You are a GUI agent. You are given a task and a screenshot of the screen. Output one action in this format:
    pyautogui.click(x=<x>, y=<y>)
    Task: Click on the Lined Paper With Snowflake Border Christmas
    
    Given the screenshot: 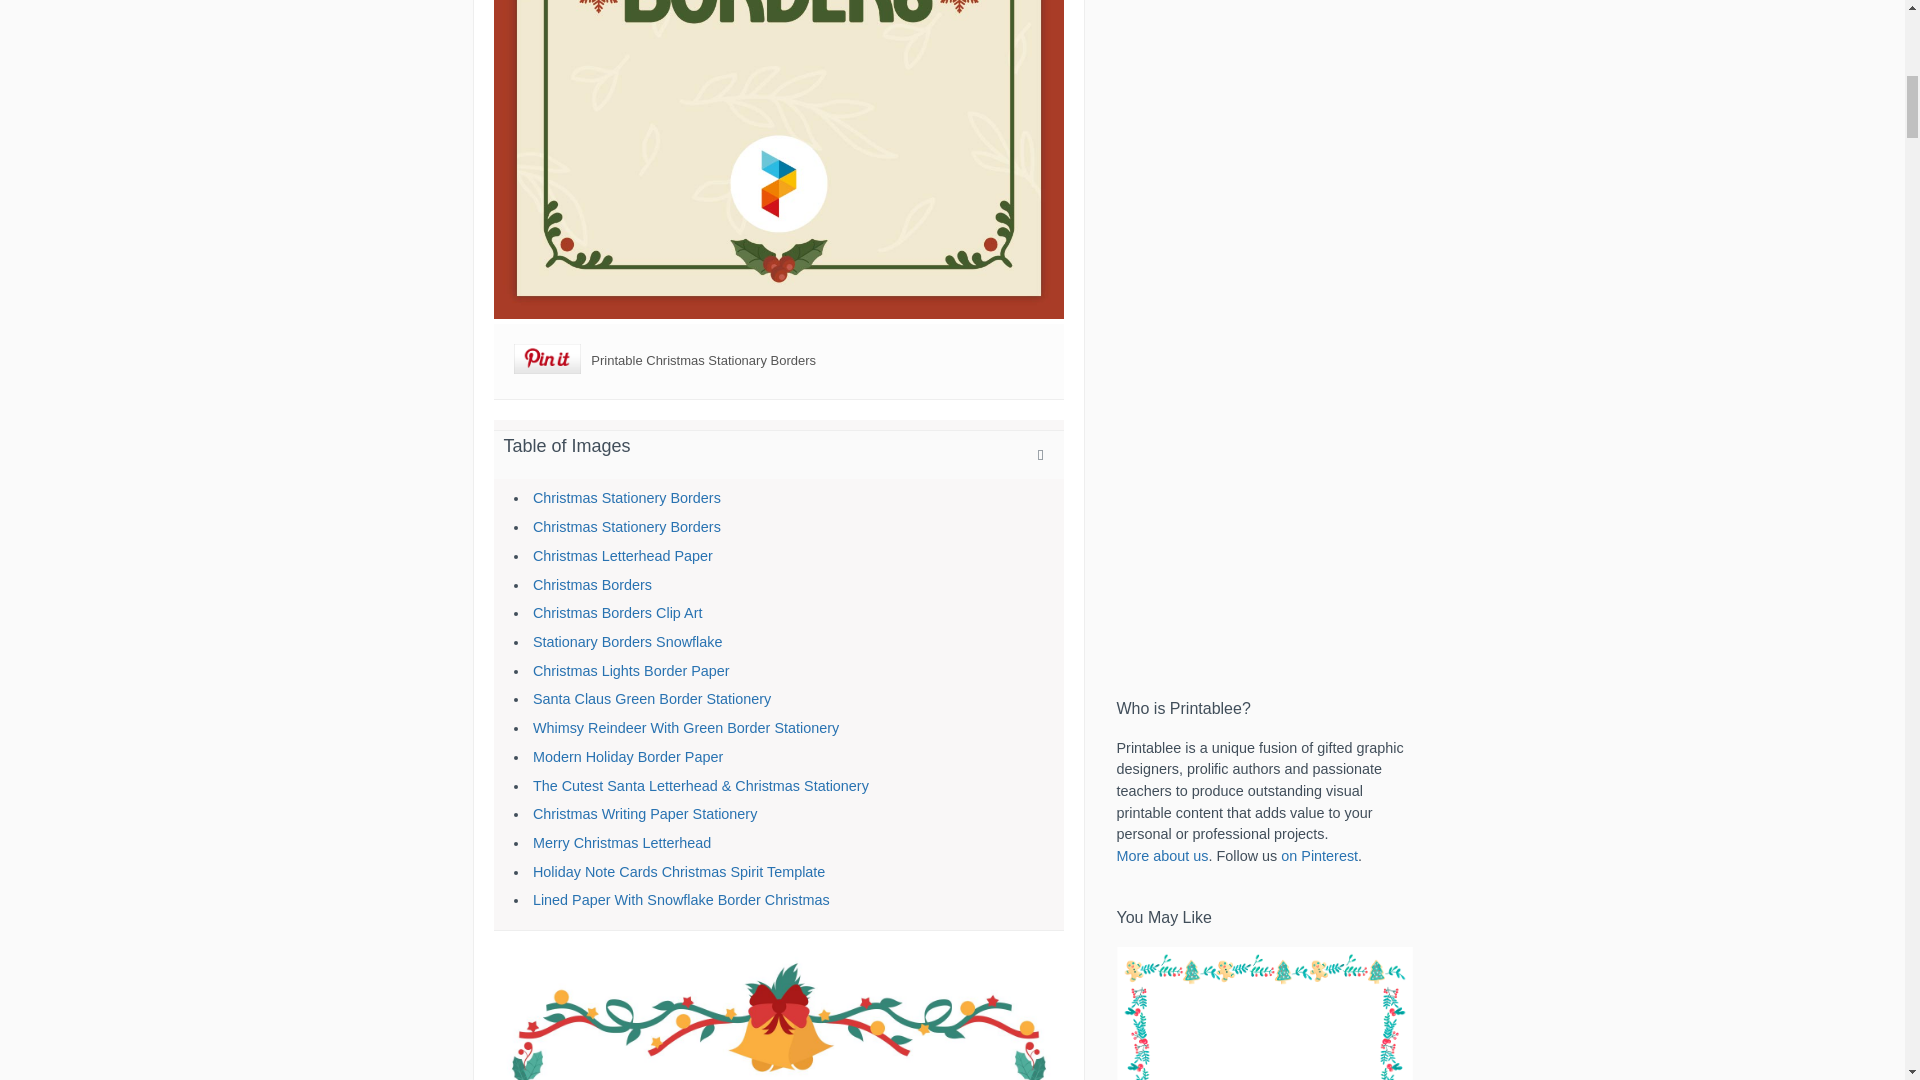 What is the action you would take?
    pyautogui.click(x=681, y=900)
    